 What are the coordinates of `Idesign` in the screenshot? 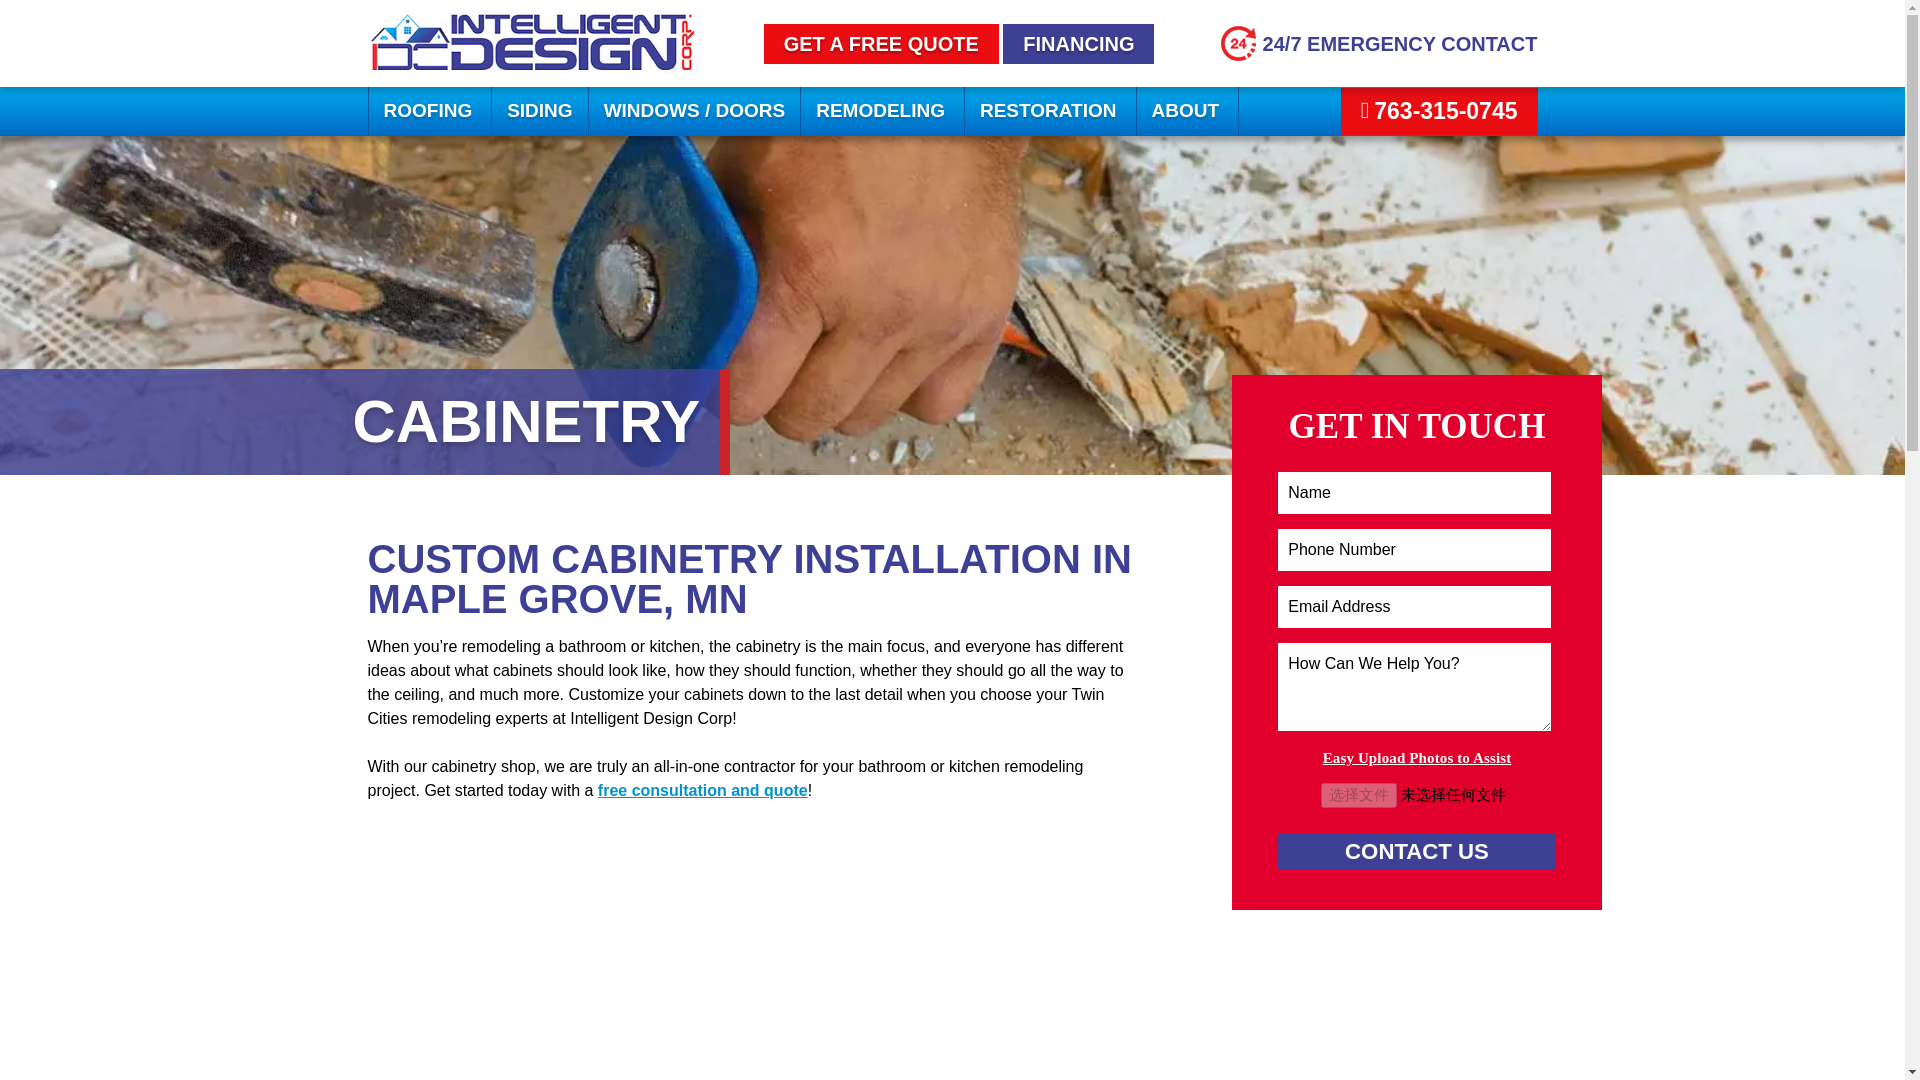 It's located at (533, 64).